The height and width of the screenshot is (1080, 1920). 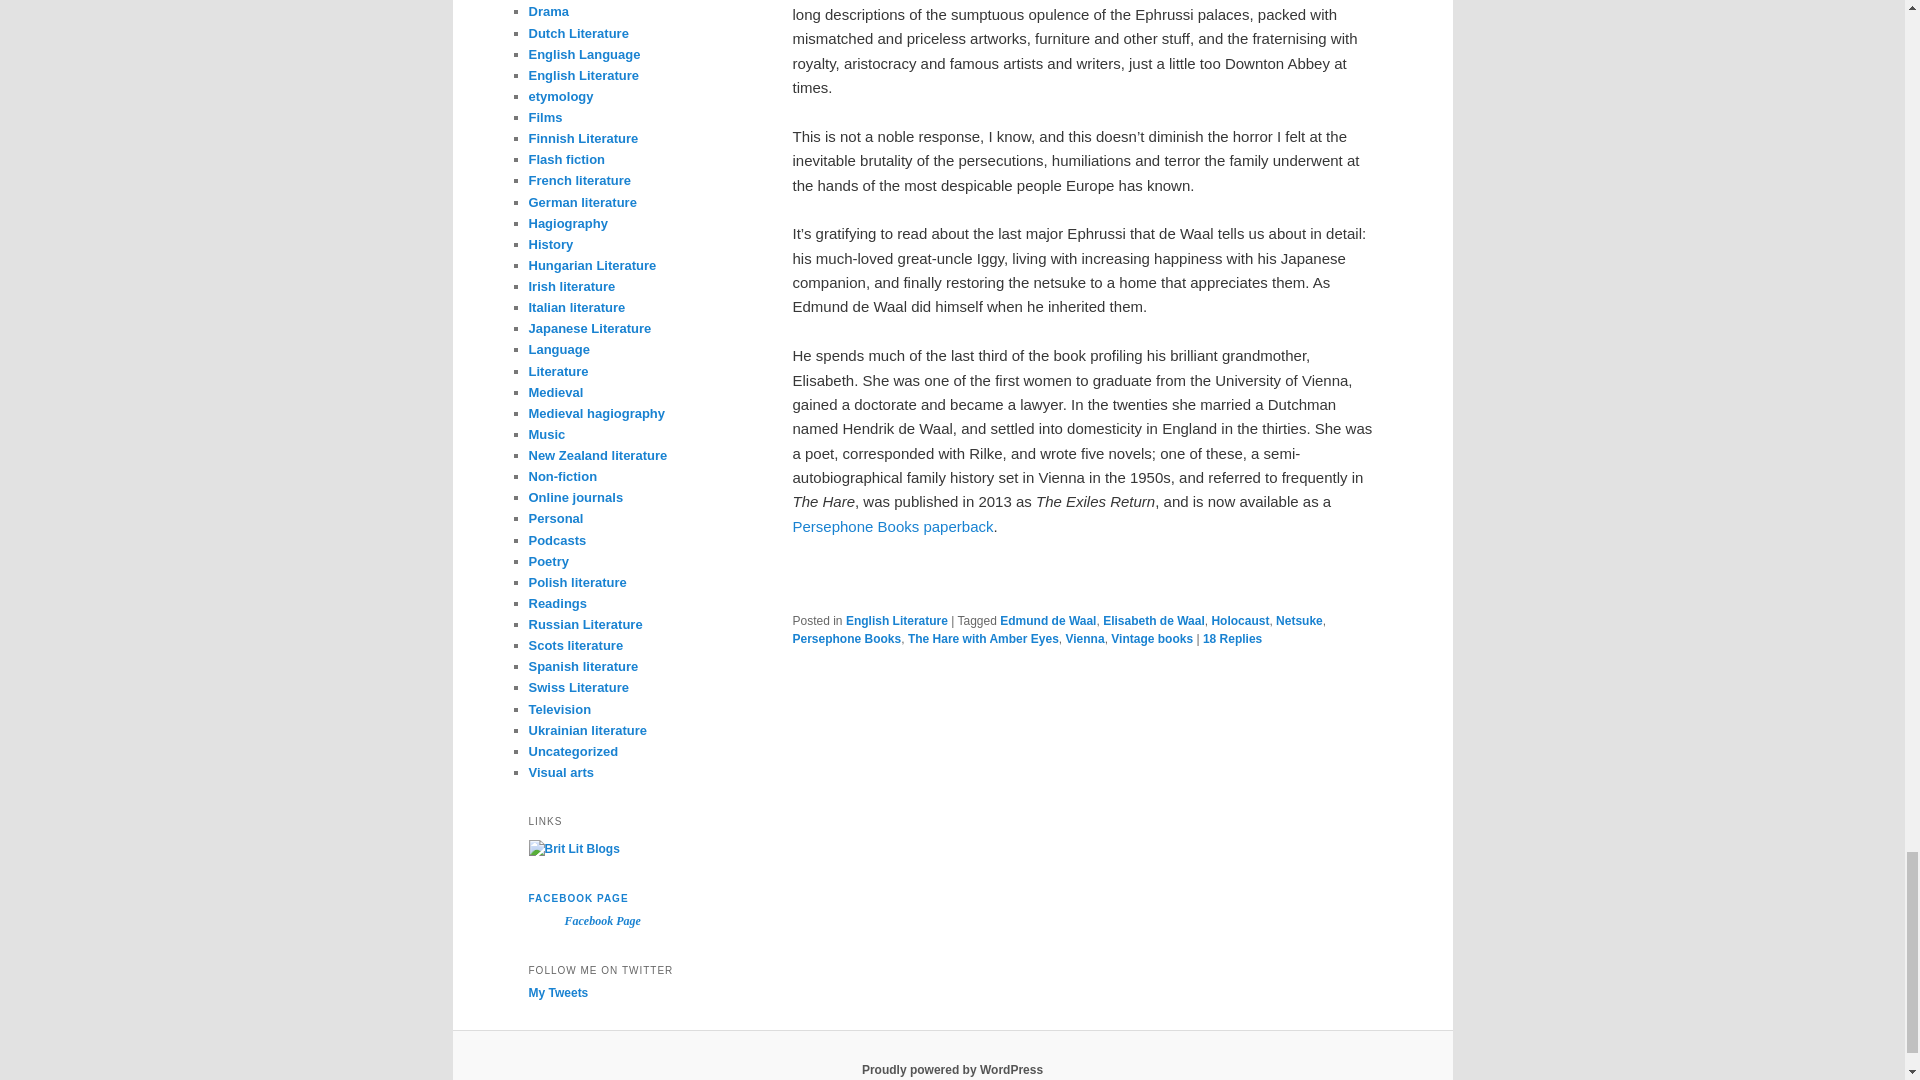 What do you see at coordinates (897, 620) in the screenshot?
I see `English Literature` at bounding box center [897, 620].